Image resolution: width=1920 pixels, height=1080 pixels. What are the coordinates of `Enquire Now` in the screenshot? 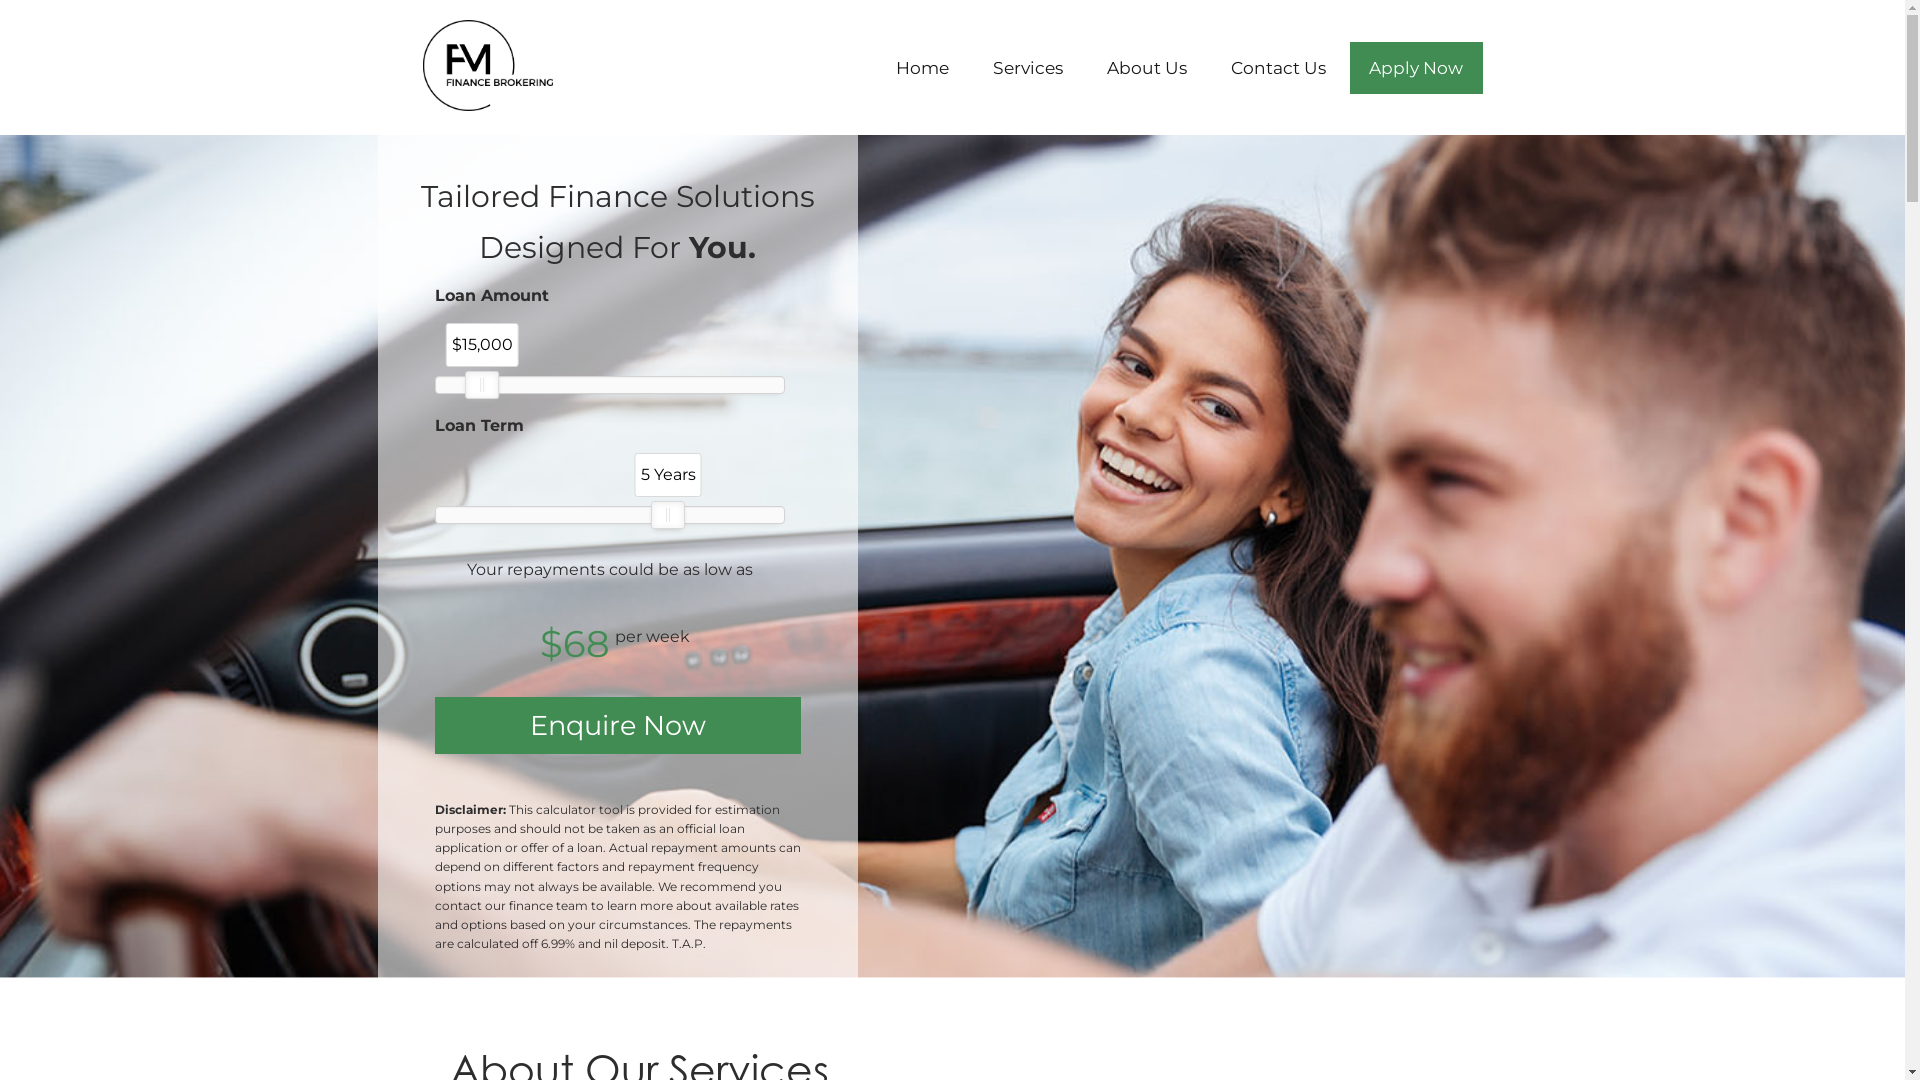 It's located at (617, 726).